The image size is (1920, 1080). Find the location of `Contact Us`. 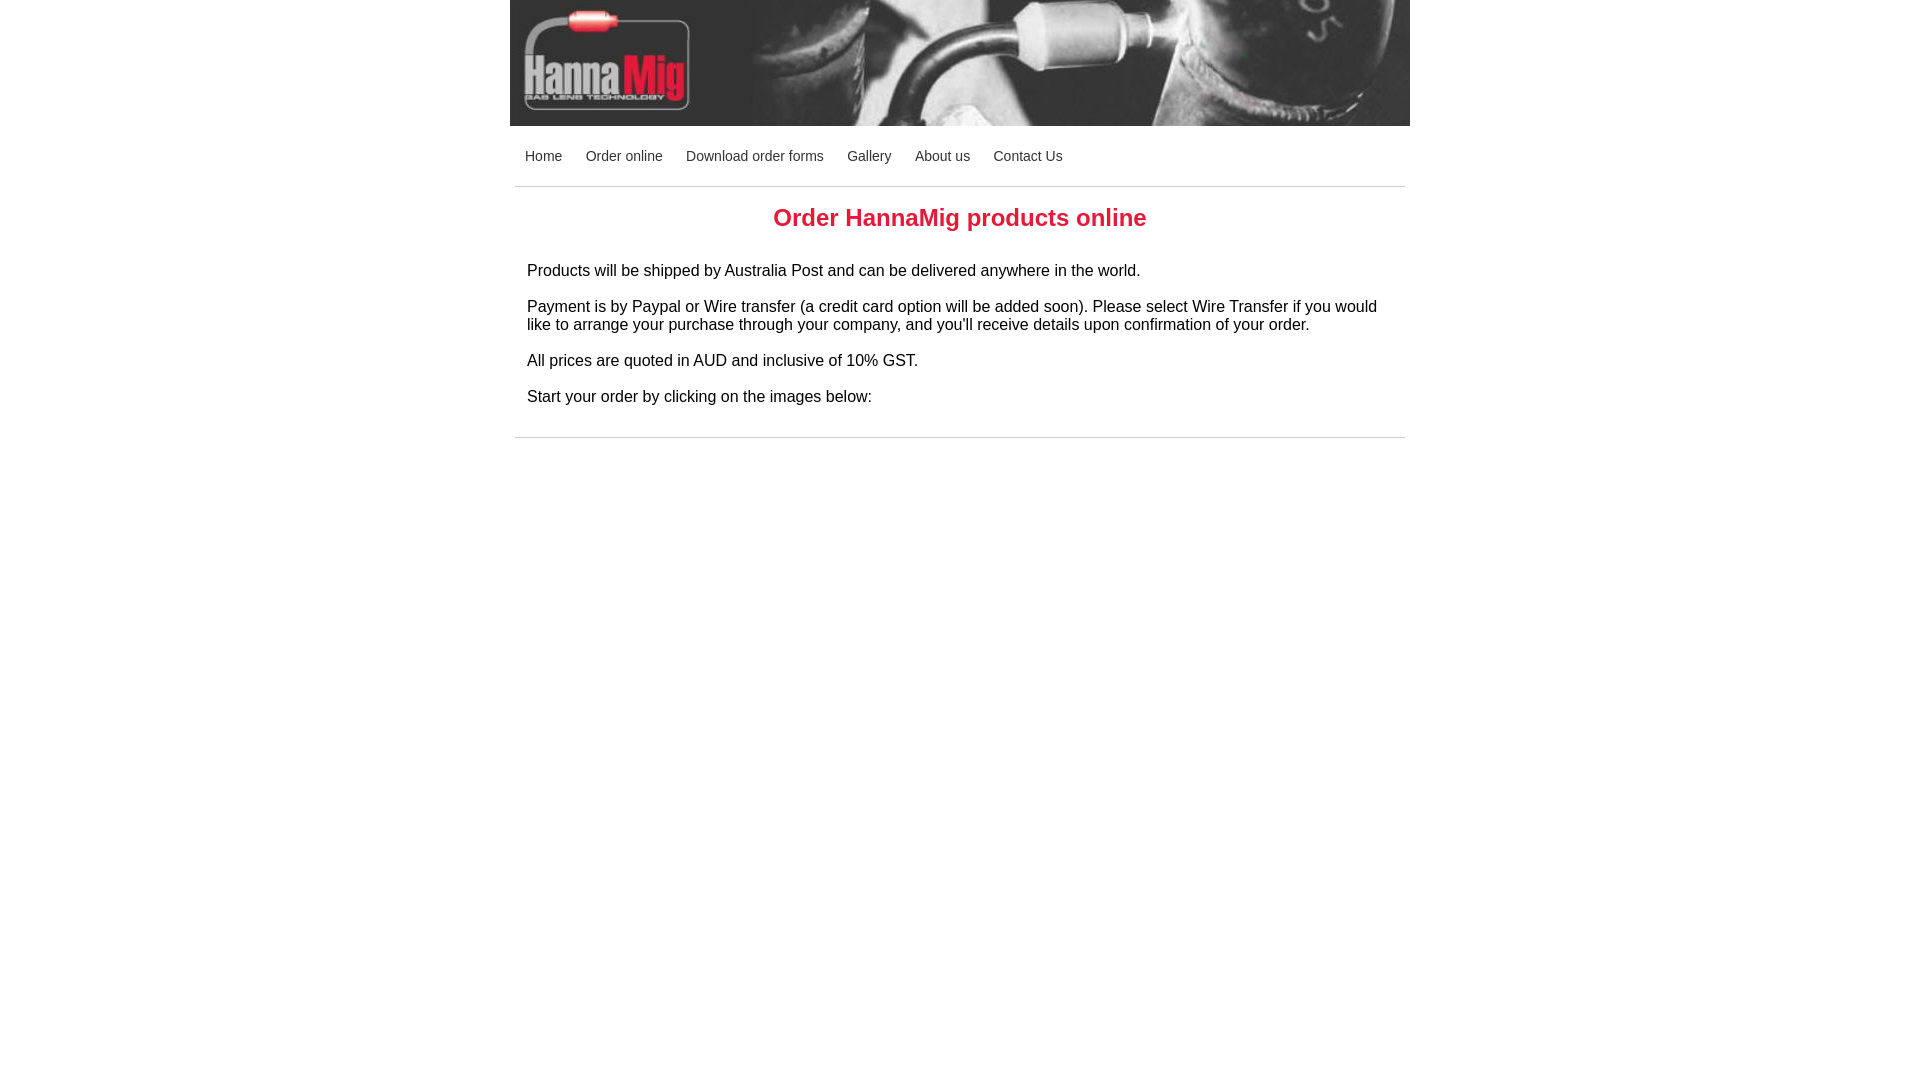

Contact Us is located at coordinates (1028, 156).